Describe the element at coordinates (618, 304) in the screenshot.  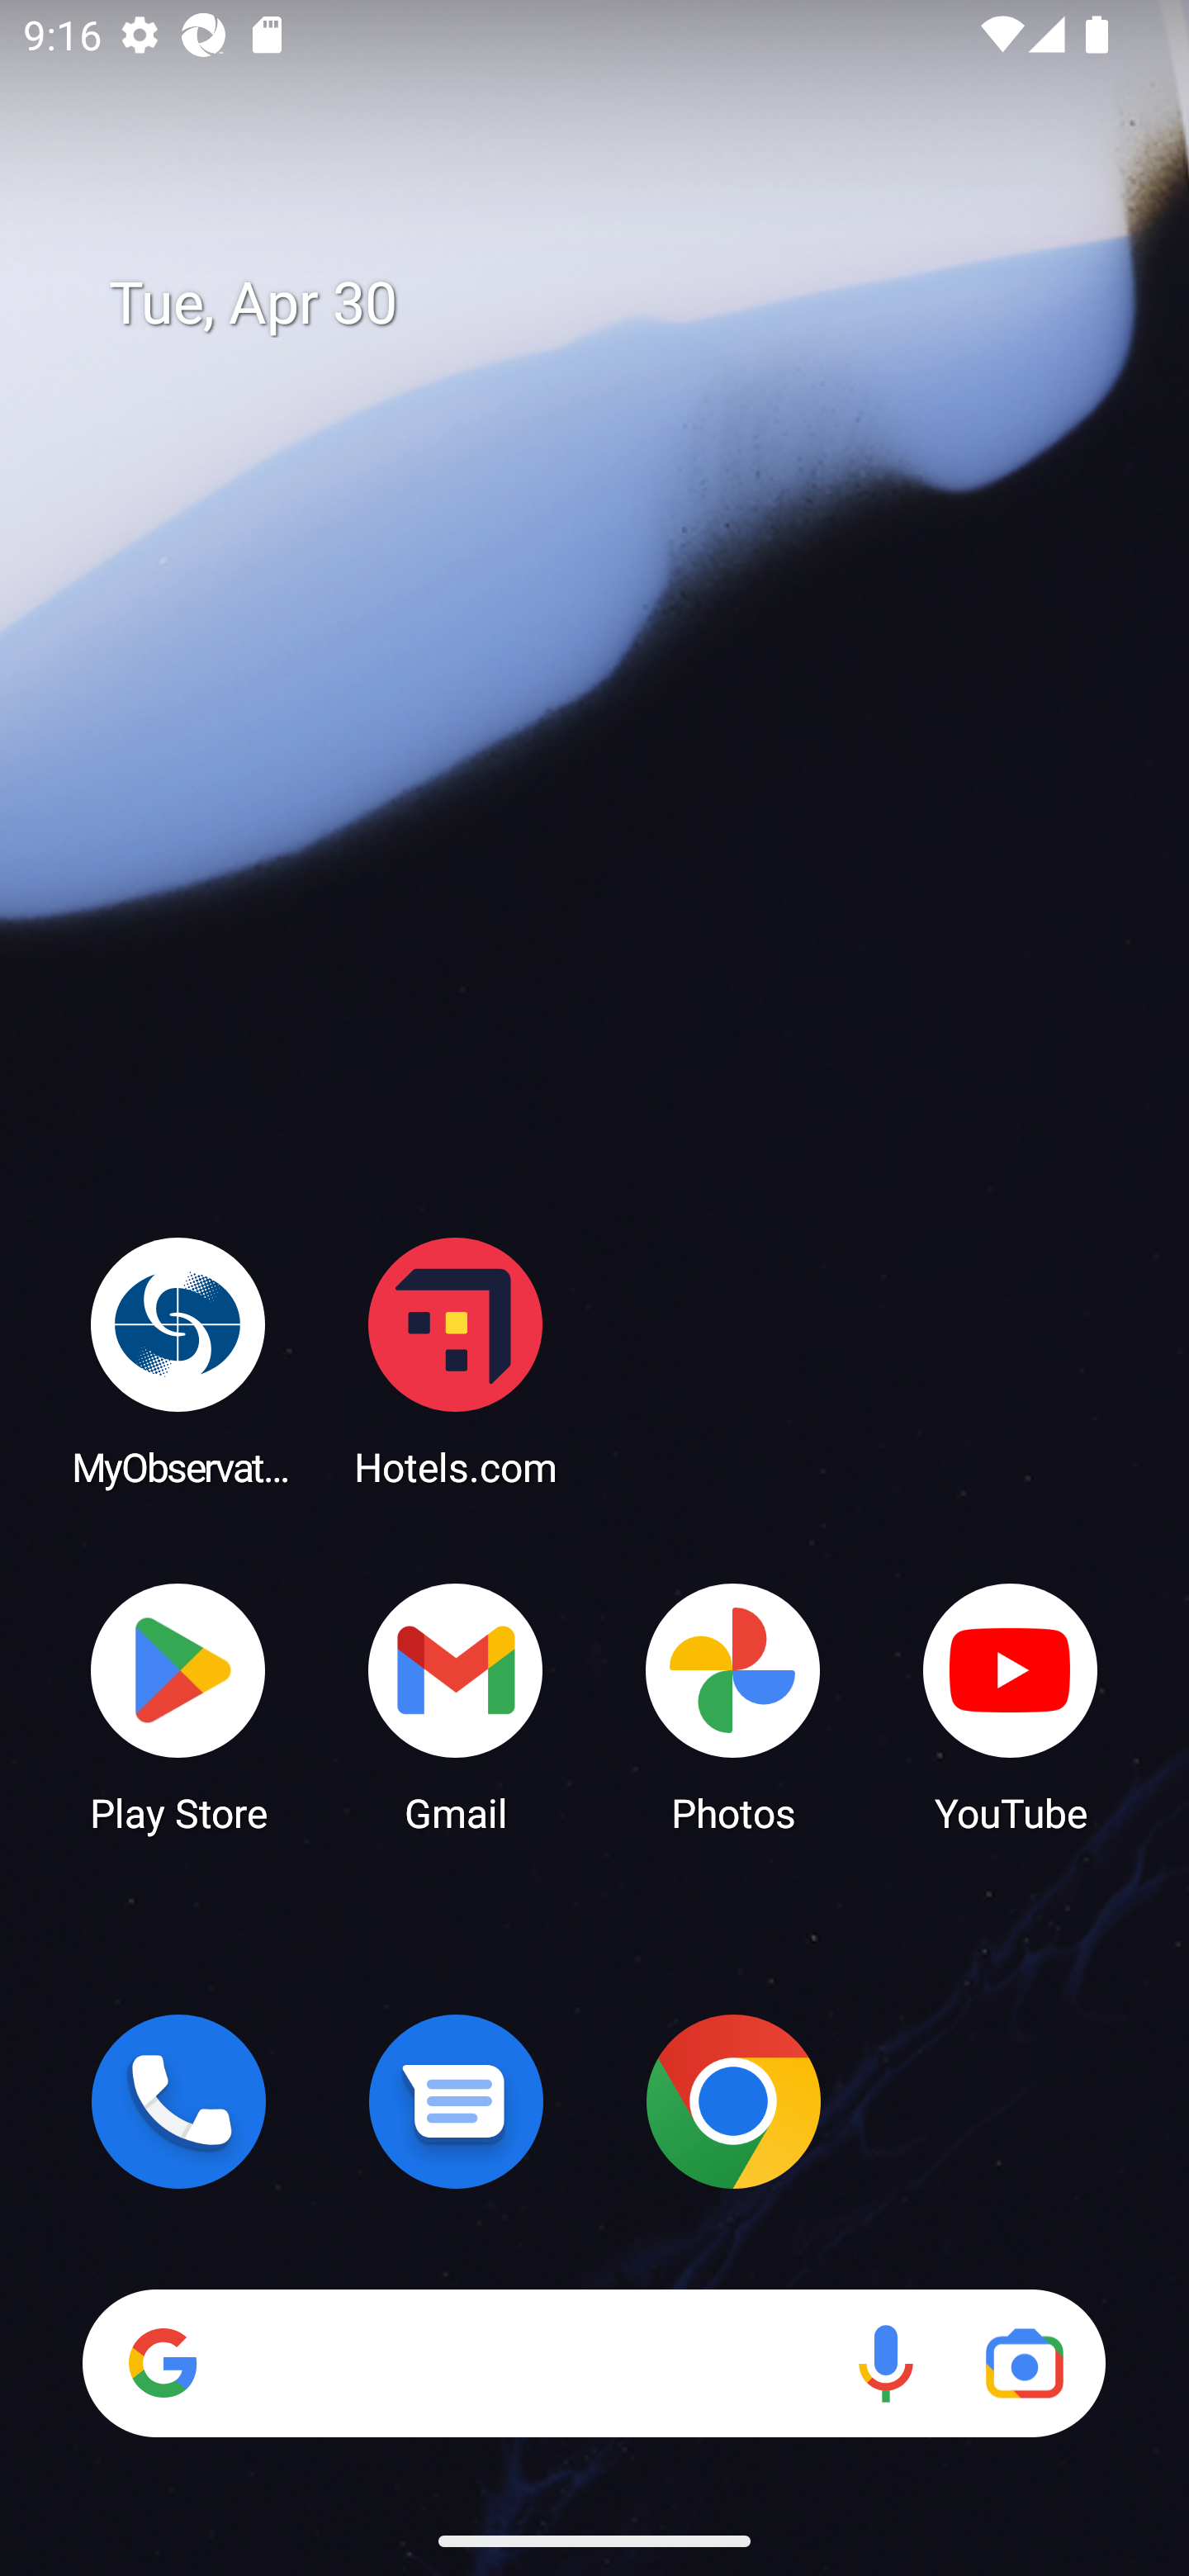
I see `Tue, Apr 30` at that location.